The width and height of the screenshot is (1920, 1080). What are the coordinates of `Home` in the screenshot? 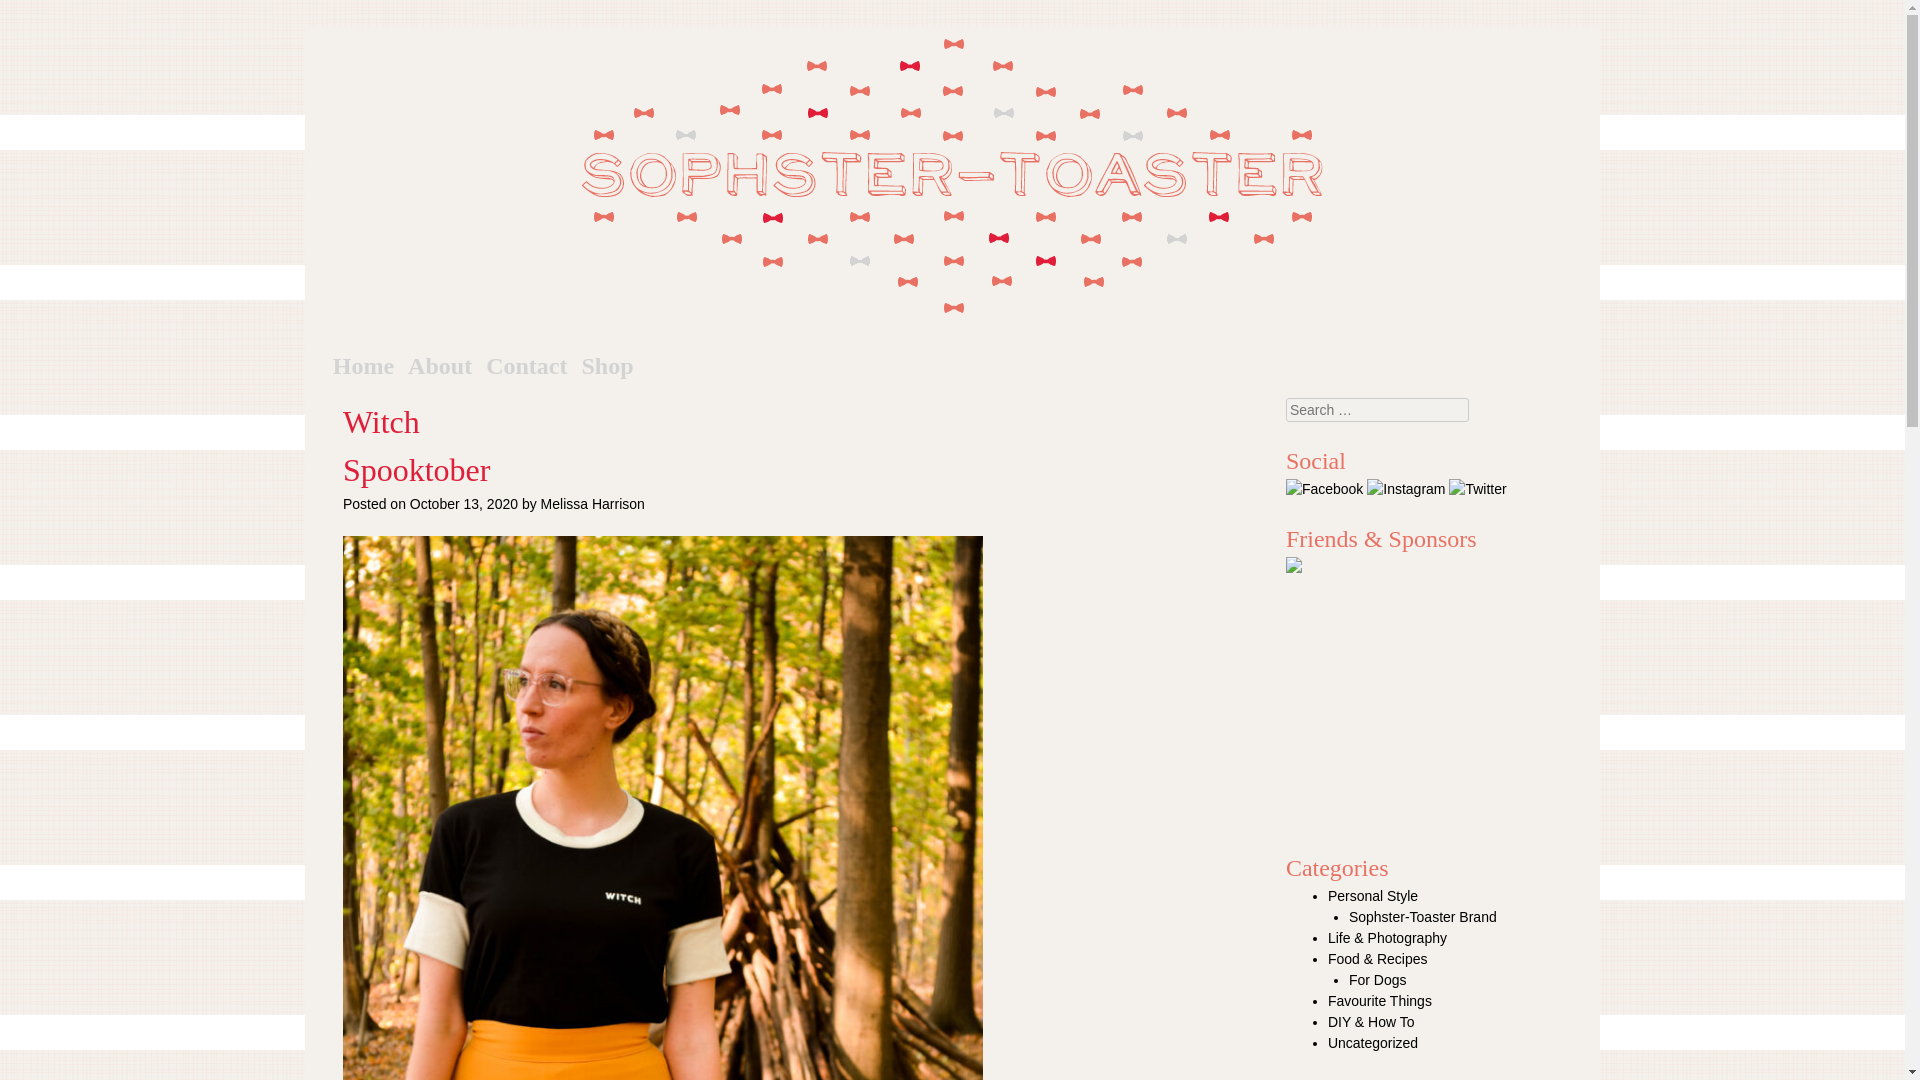 It's located at (362, 366).